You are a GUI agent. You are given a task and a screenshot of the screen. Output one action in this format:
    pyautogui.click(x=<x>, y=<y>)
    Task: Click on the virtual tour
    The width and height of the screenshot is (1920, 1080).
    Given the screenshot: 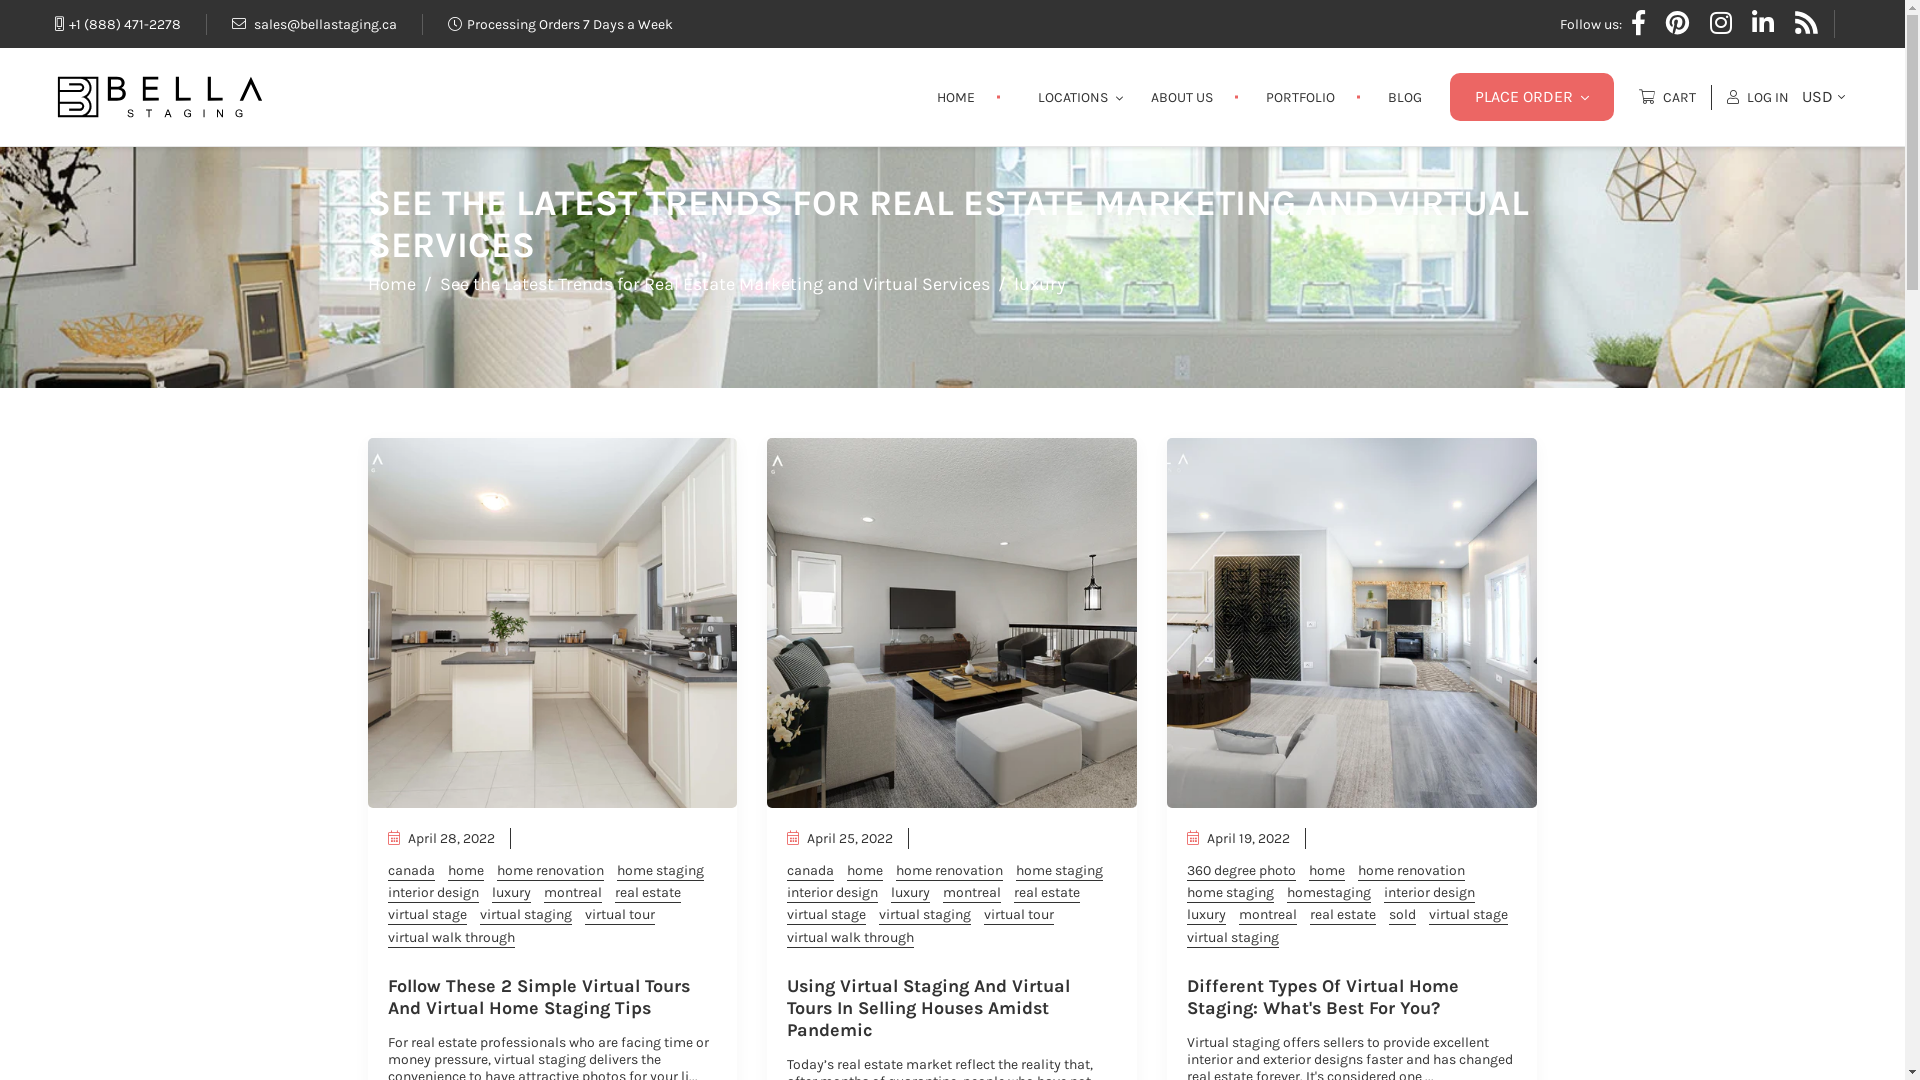 What is the action you would take?
    pyautogui.click(x=619, y=916)
    